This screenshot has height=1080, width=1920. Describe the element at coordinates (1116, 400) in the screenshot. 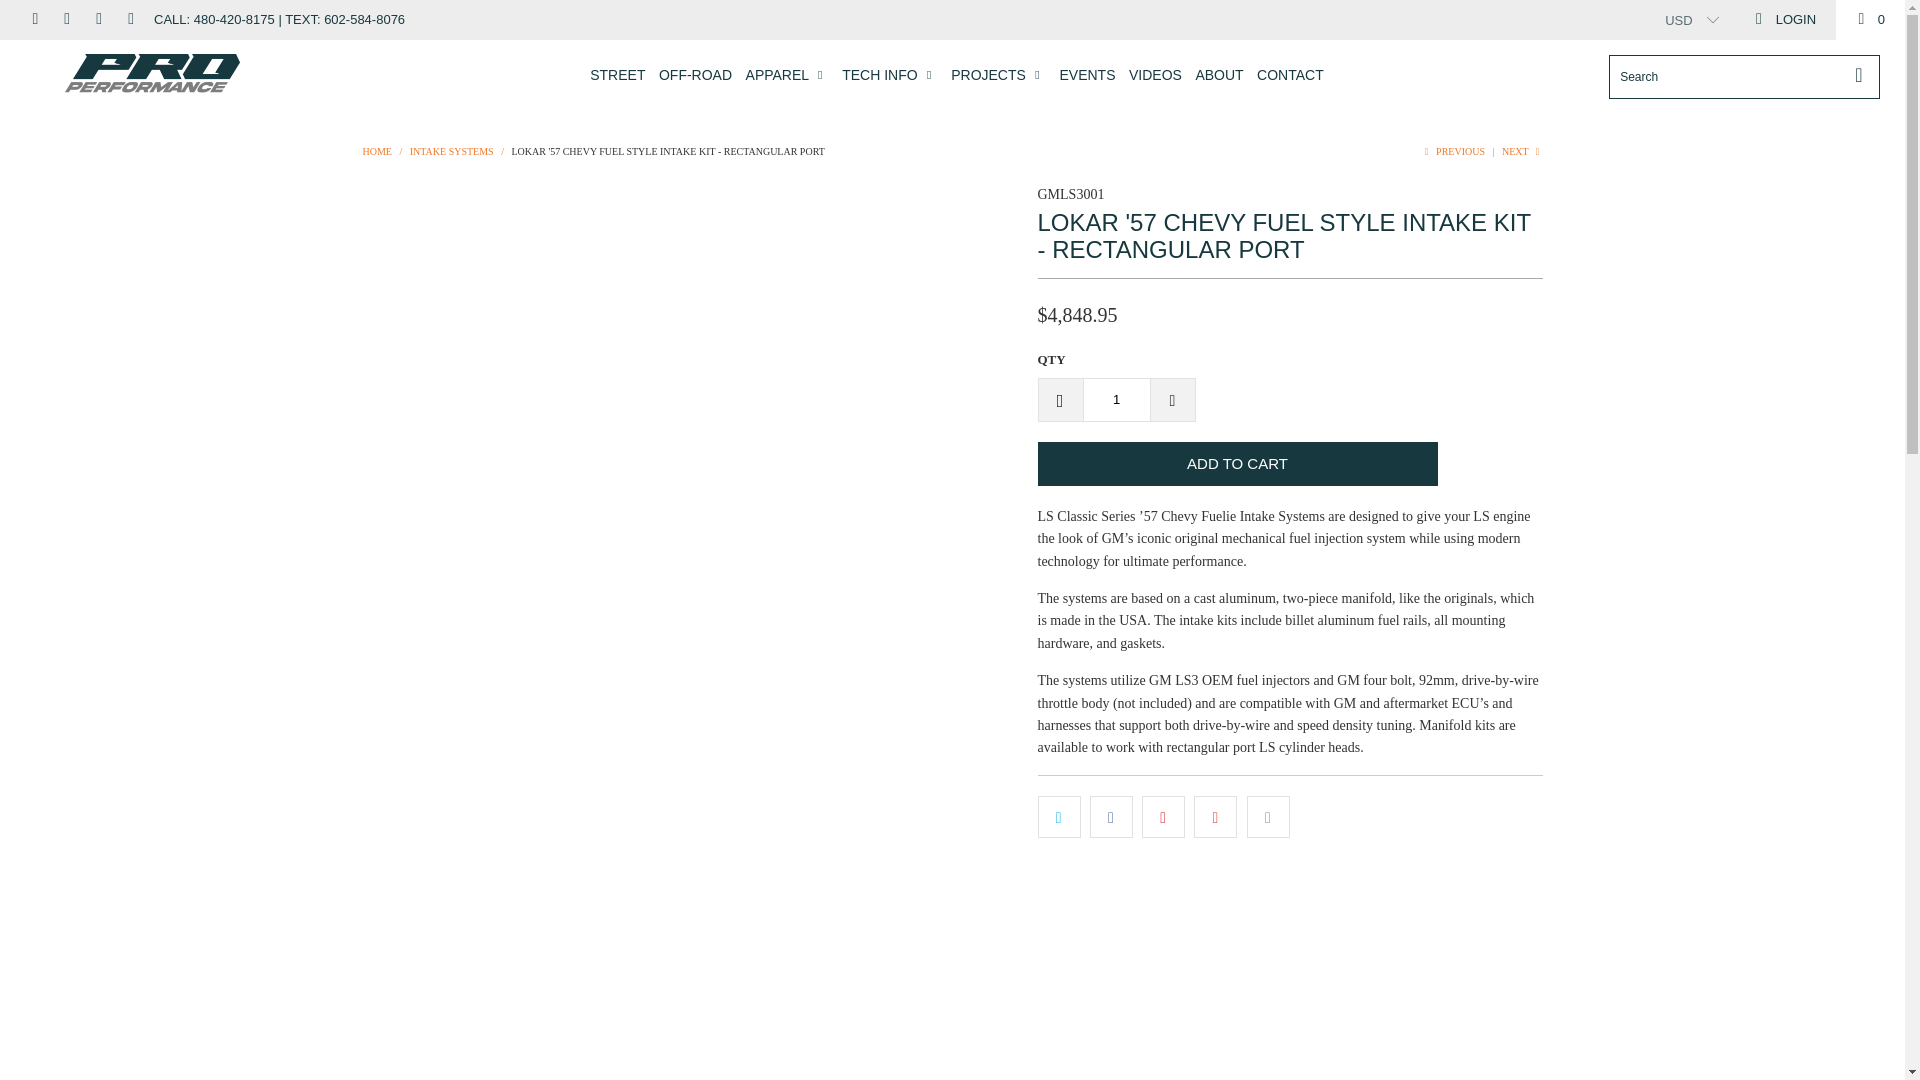

I see `1` at that location.